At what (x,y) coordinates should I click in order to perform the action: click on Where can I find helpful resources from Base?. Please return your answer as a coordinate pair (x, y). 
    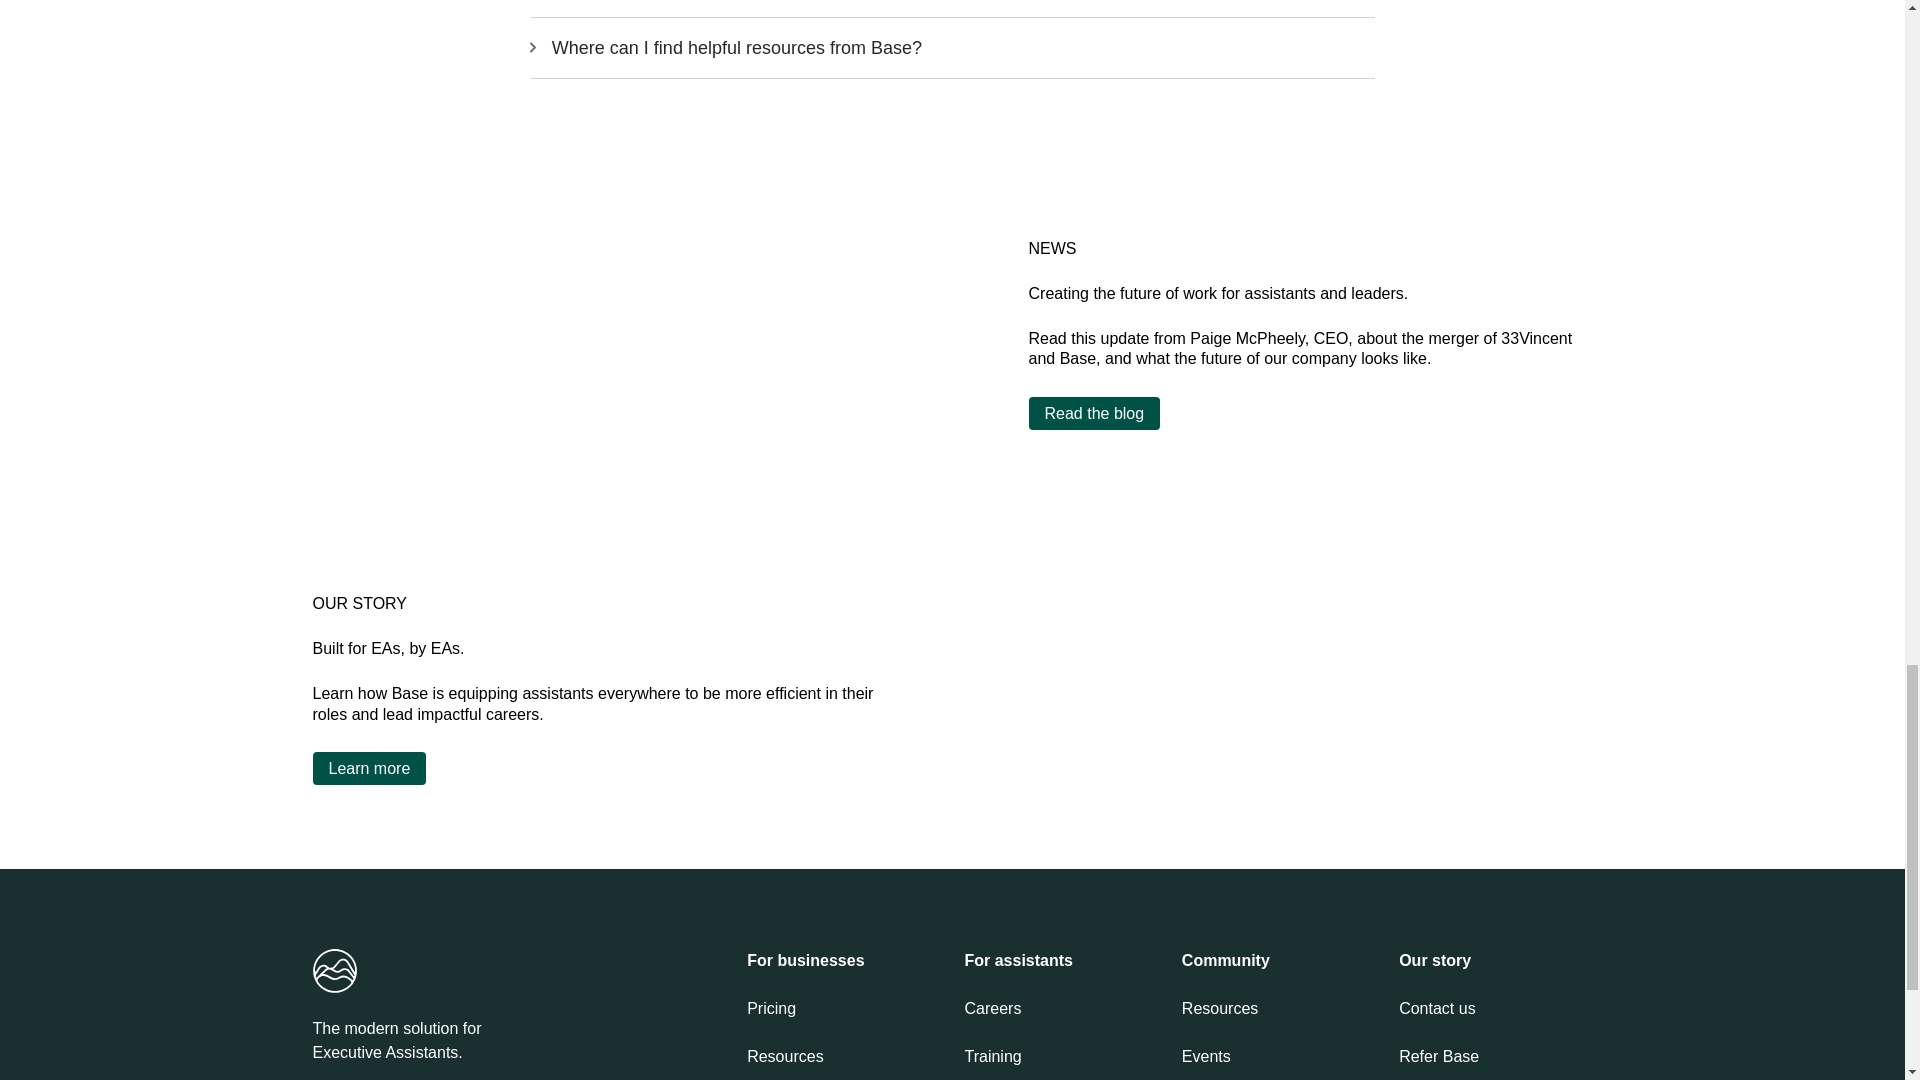
    Looking at the image, I should click on (952, 48).